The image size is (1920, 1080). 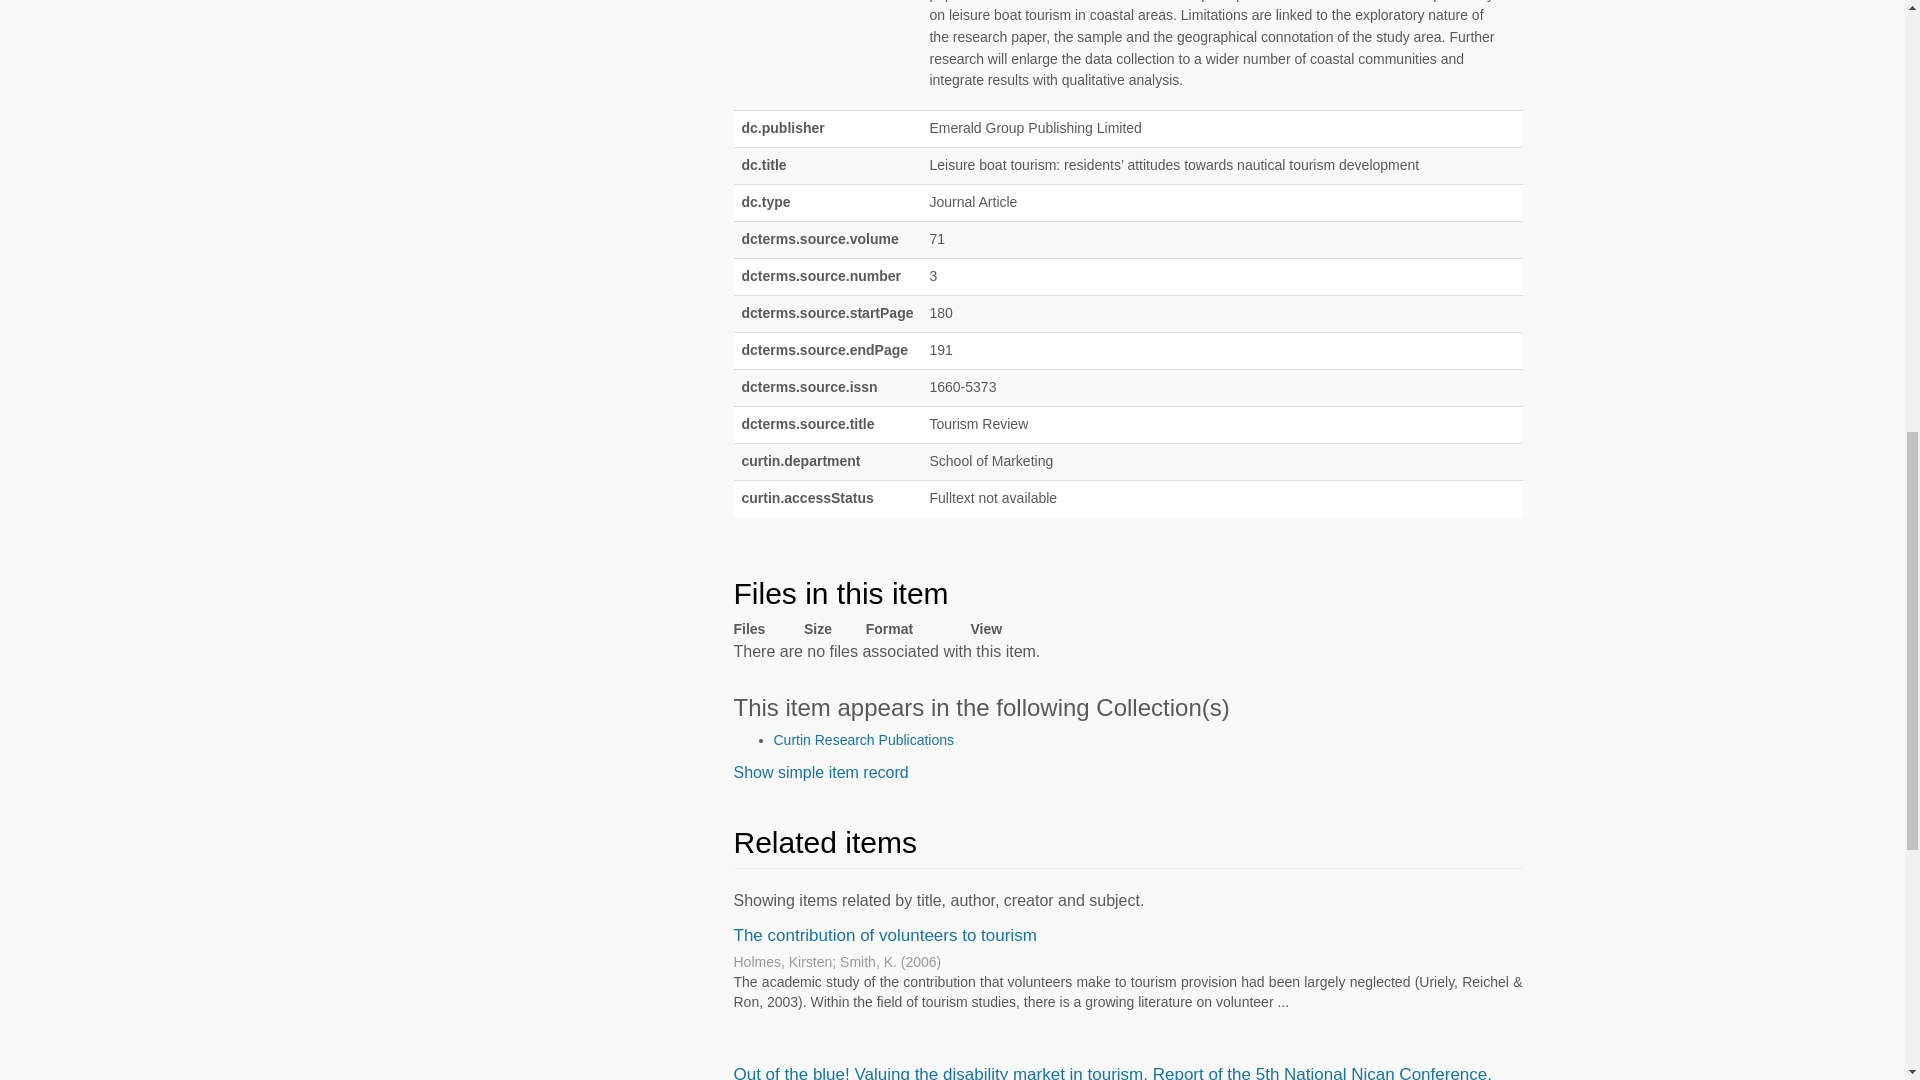 I want to click on Curtin Research Publications, so click(x=864, y=740).